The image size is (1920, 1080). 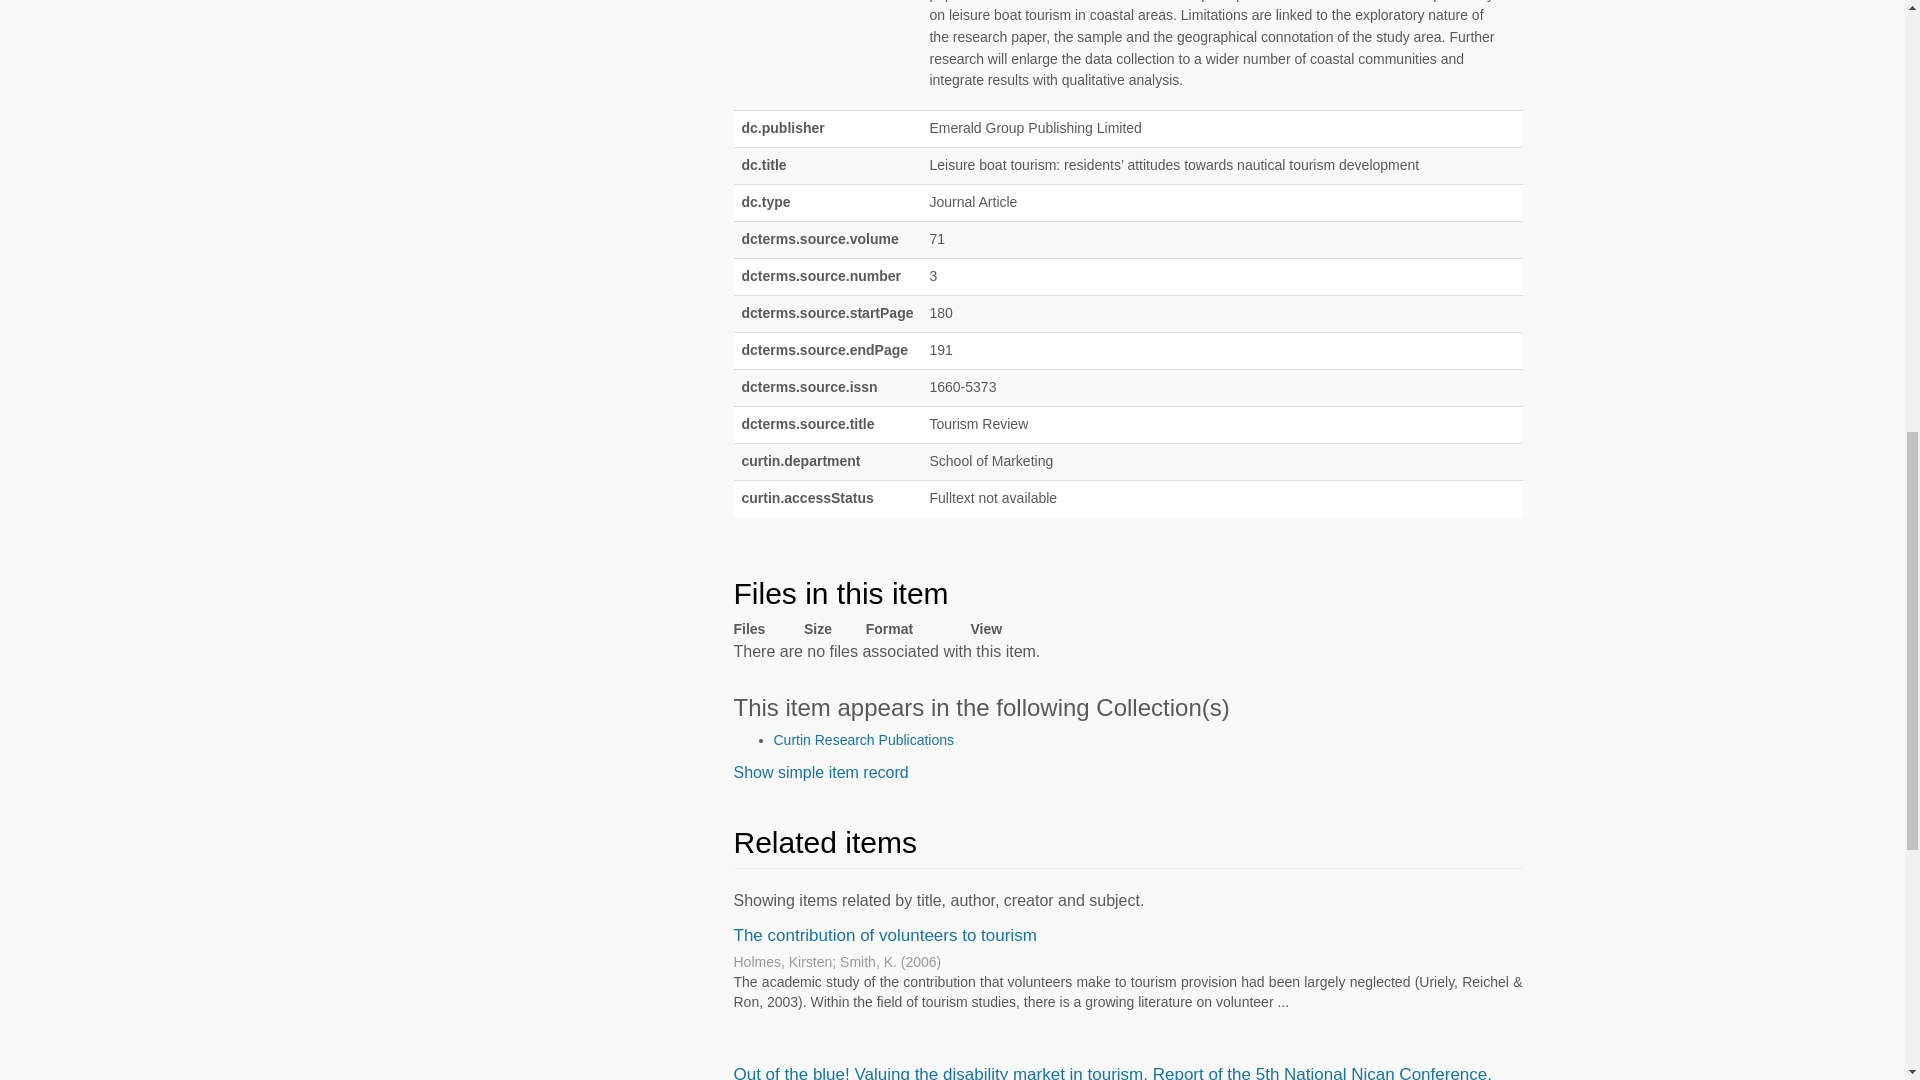 I want to click on Curtin Research Publications, so click(x=864, y=740).